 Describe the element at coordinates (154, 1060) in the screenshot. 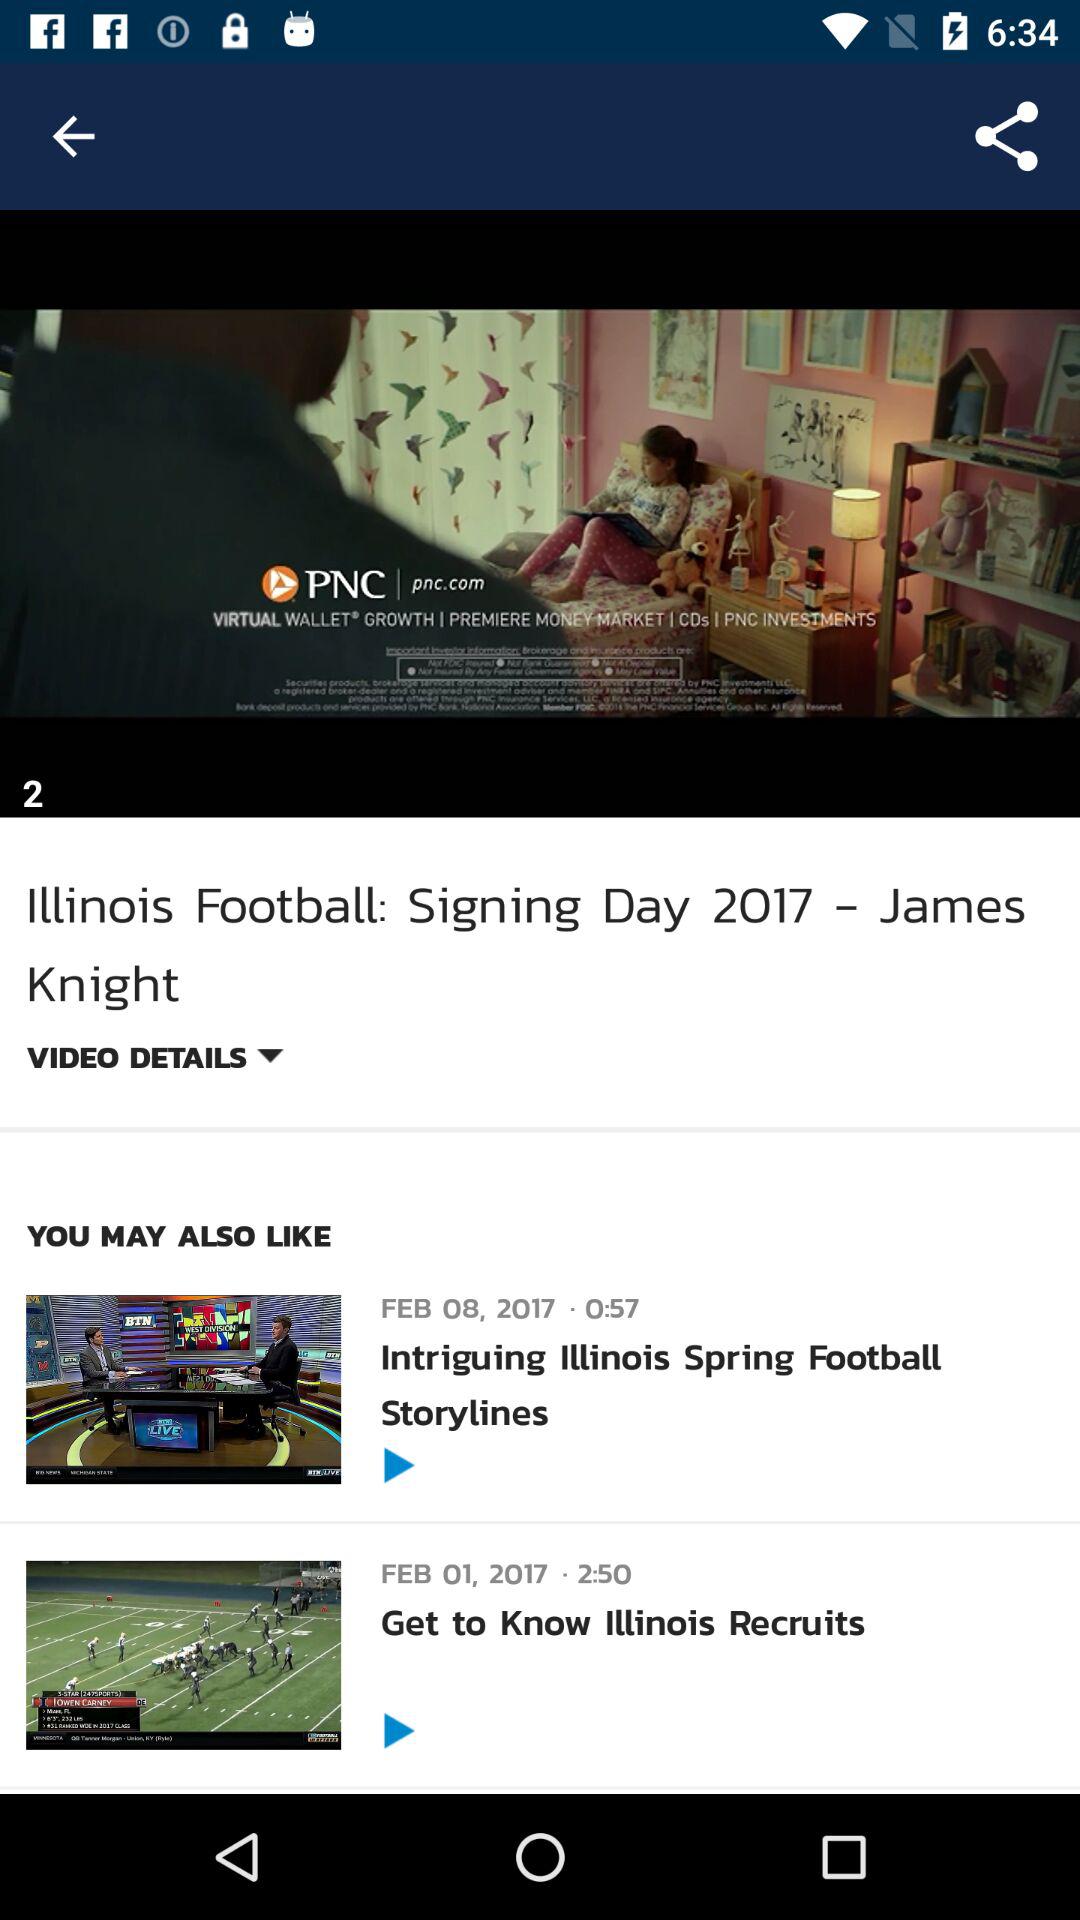

I see `tap item above you may also icon` at that location.